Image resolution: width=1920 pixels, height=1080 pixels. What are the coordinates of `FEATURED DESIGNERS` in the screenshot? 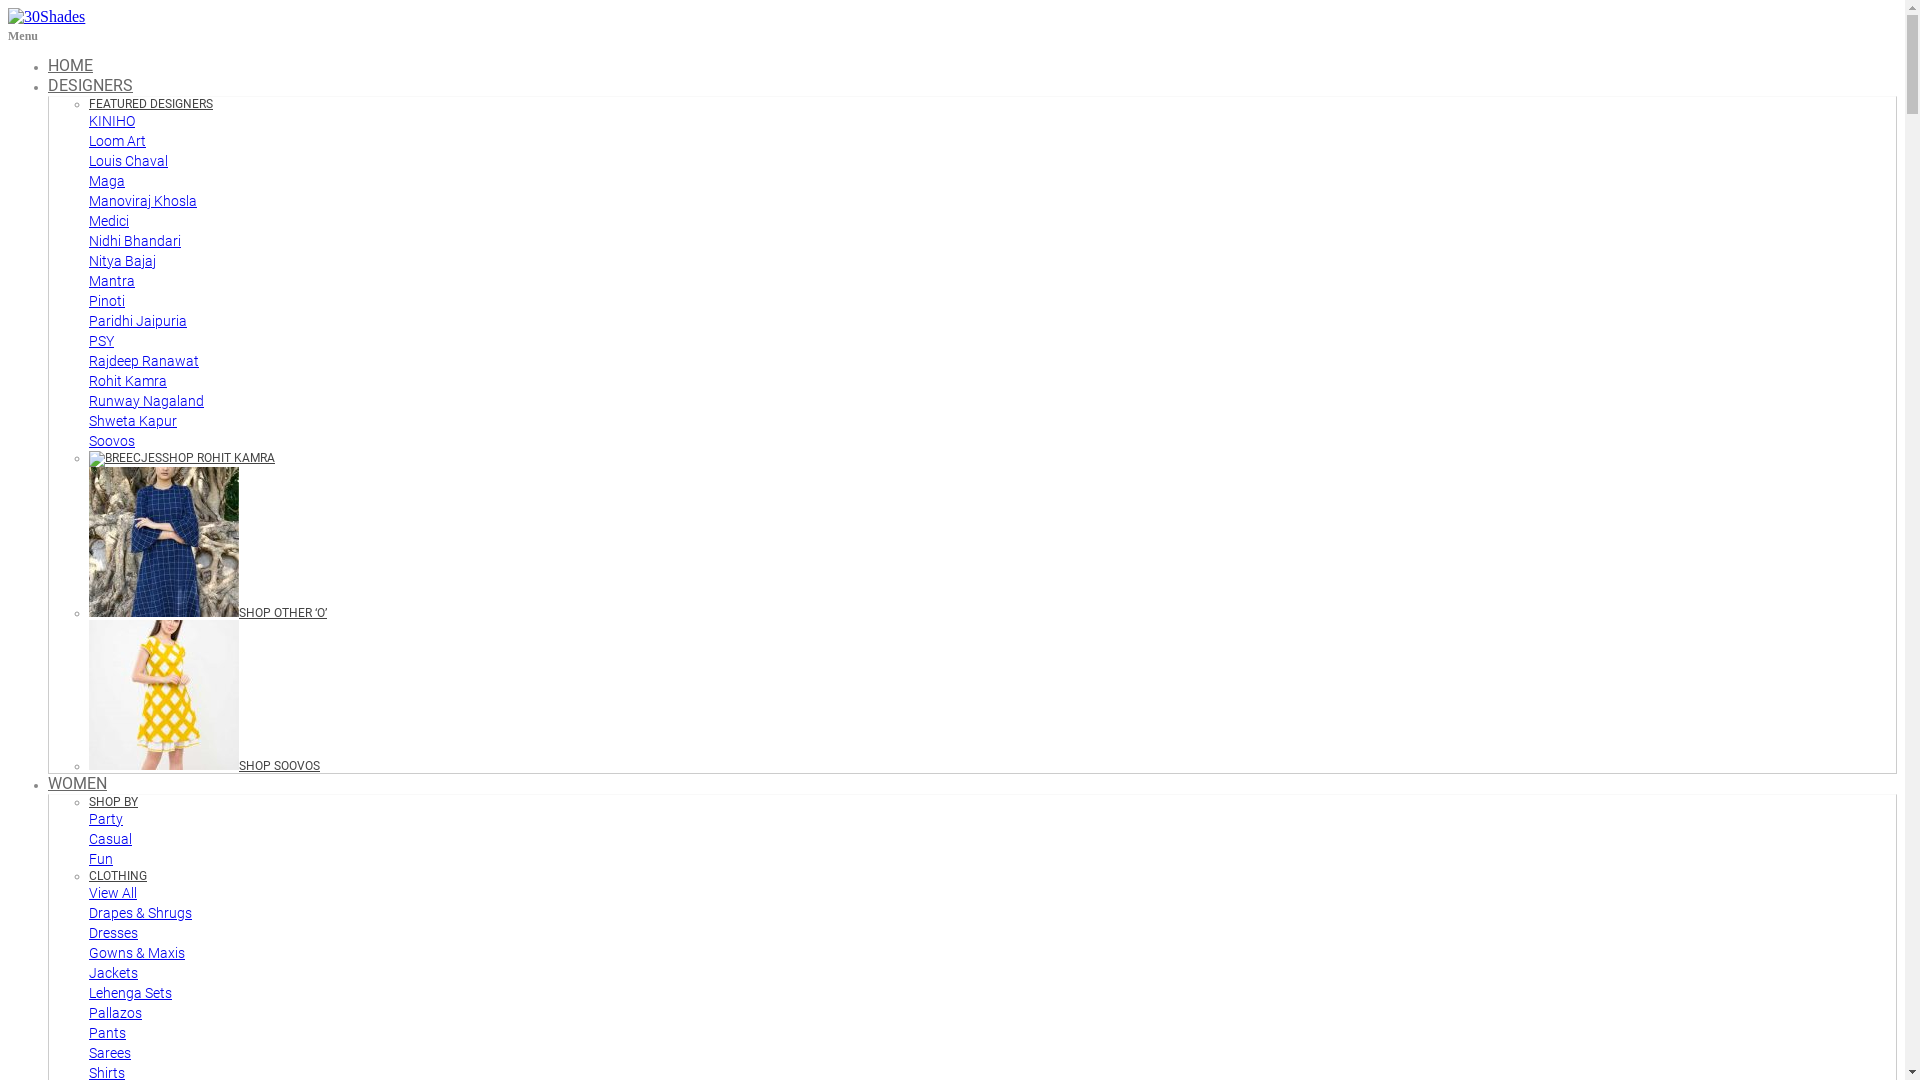 It's located at (151, 104).